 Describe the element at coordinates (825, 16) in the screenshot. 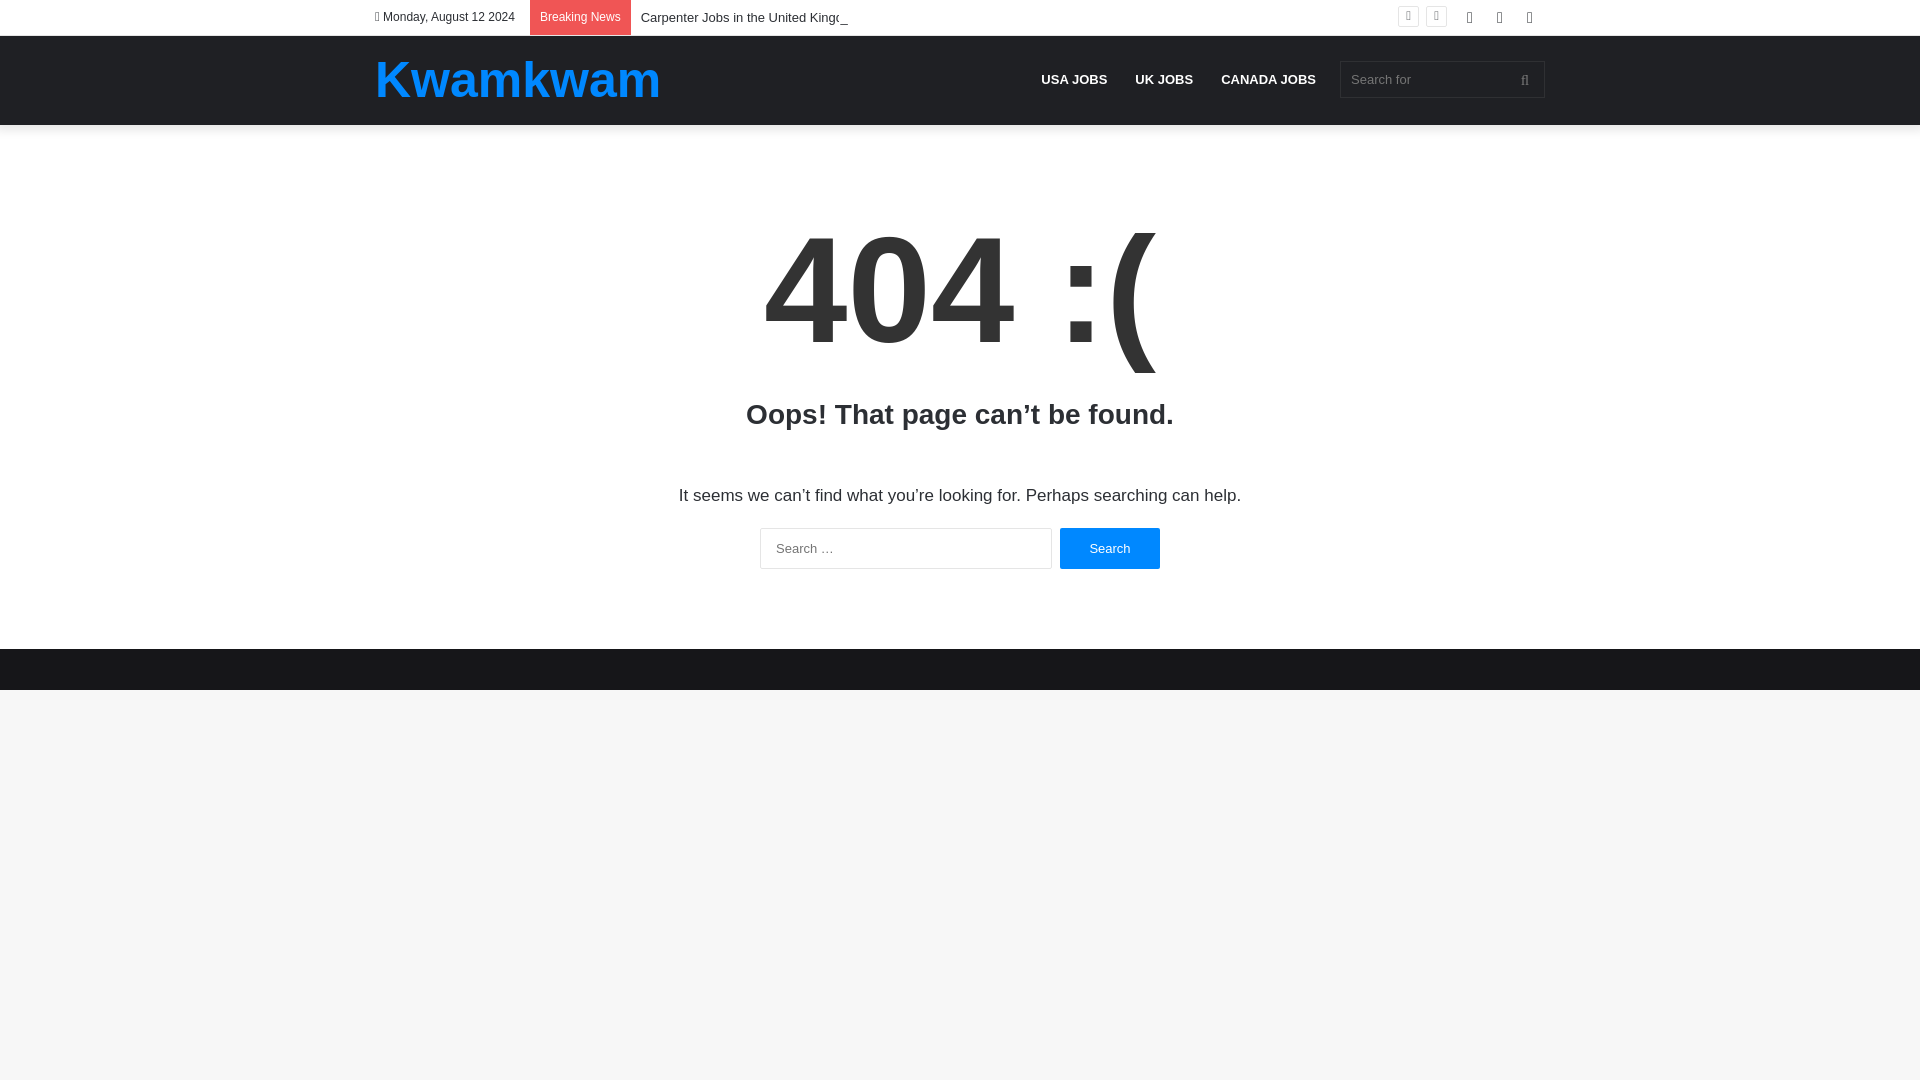

I see `Carpenter Jobs in the United Kingdom: A Comprehensive Guide` at that location.